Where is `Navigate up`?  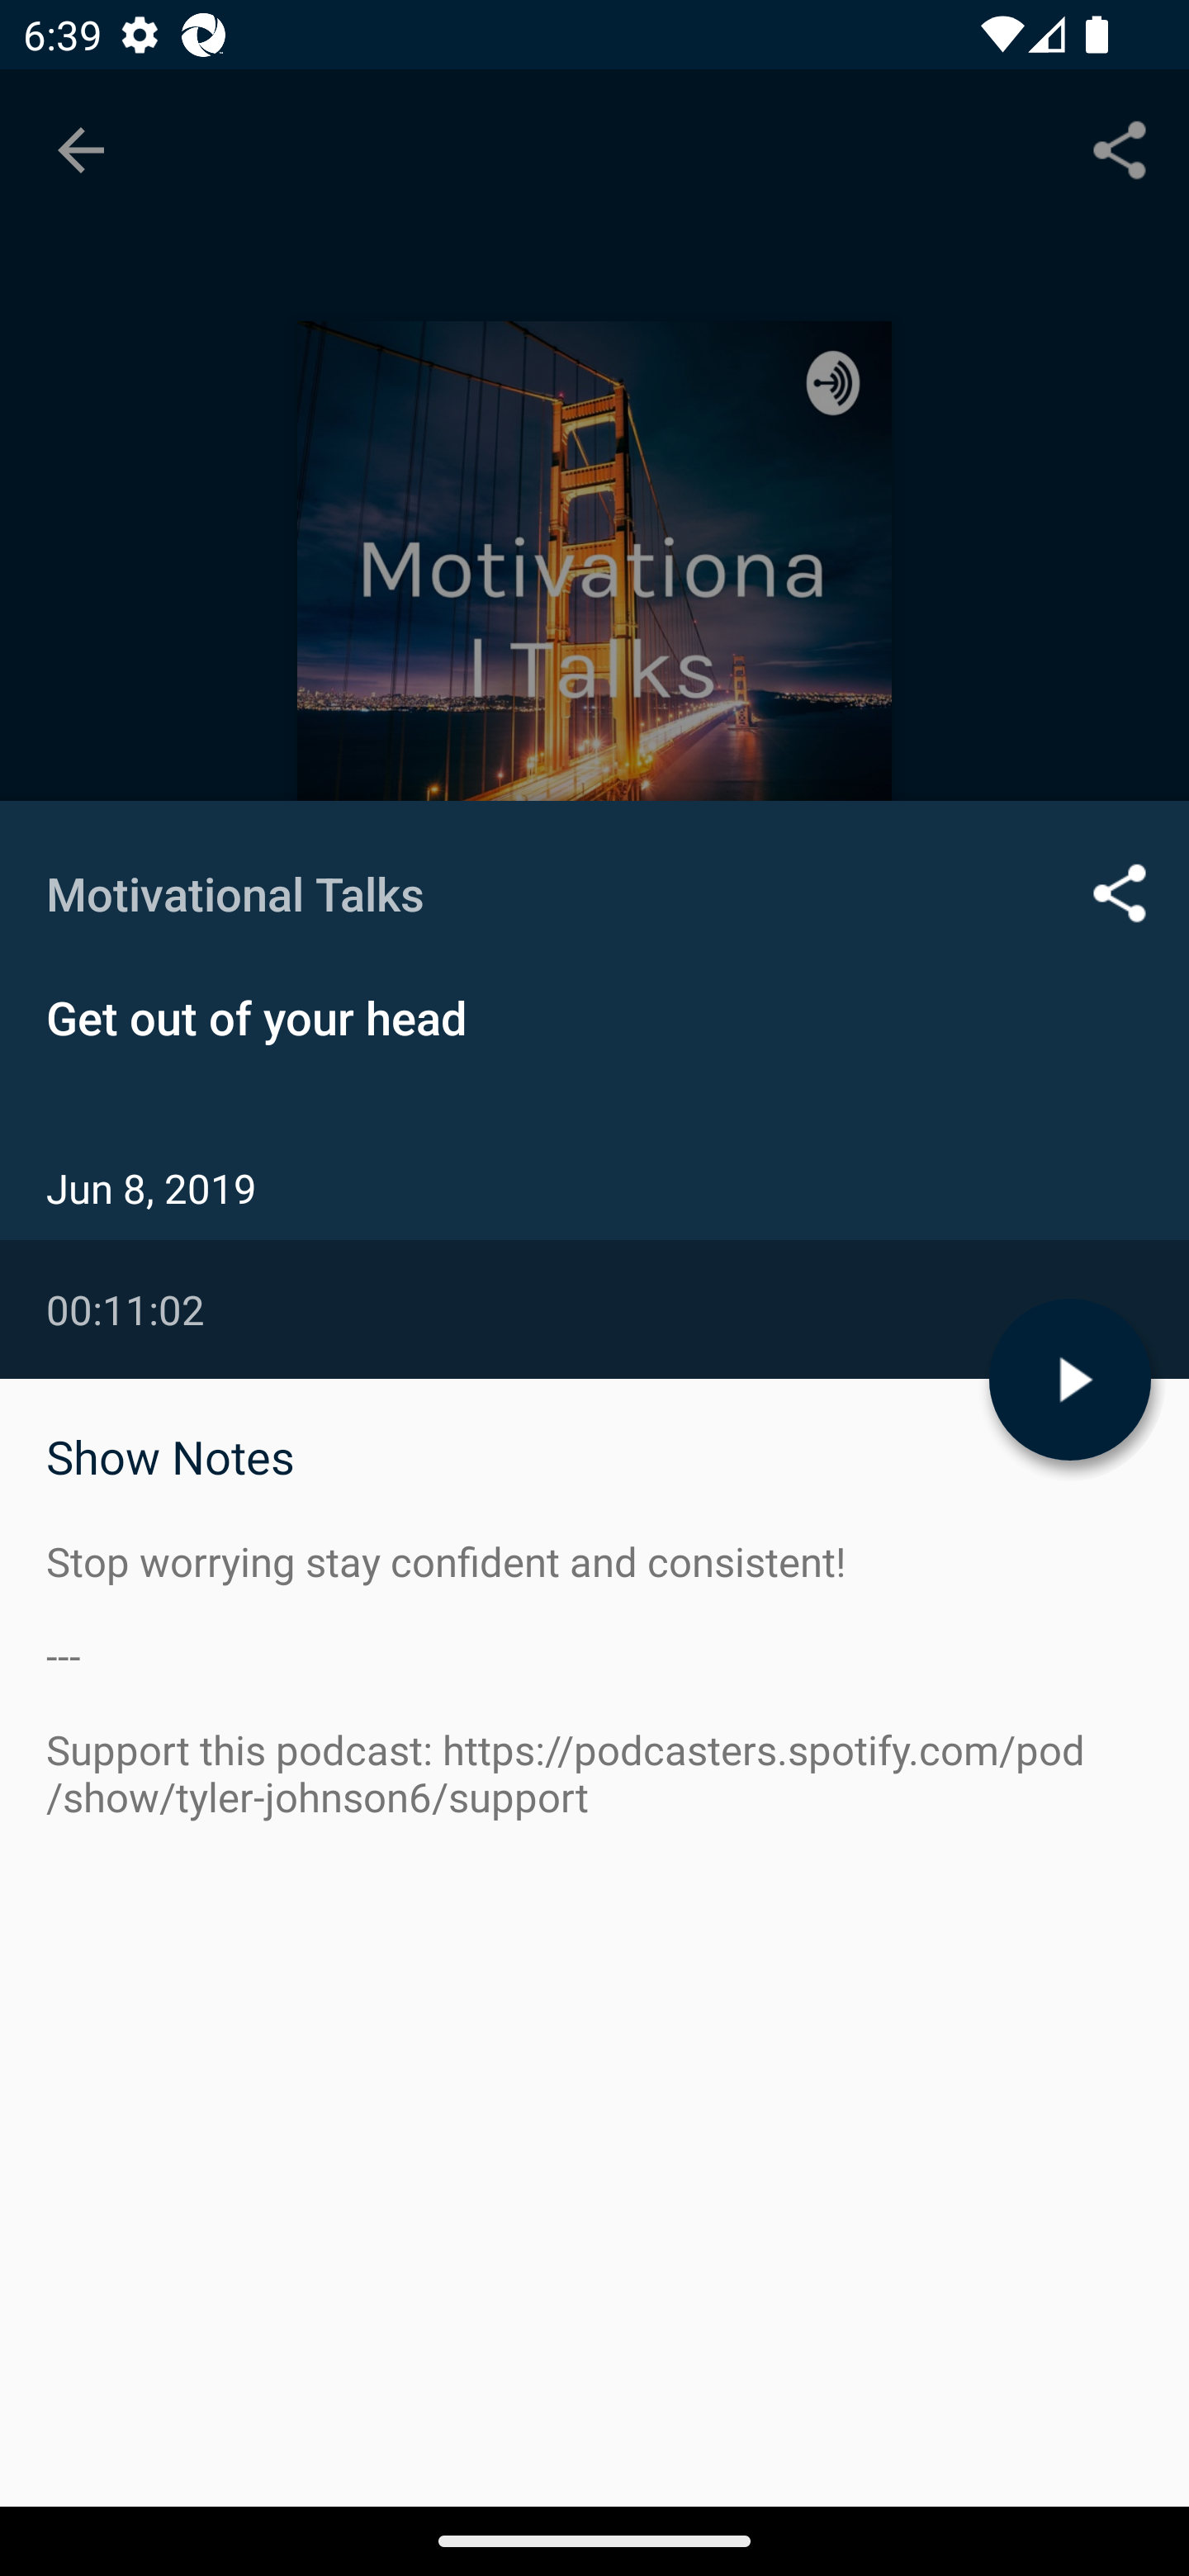
Navigate up is located at coordinates (81, 150).